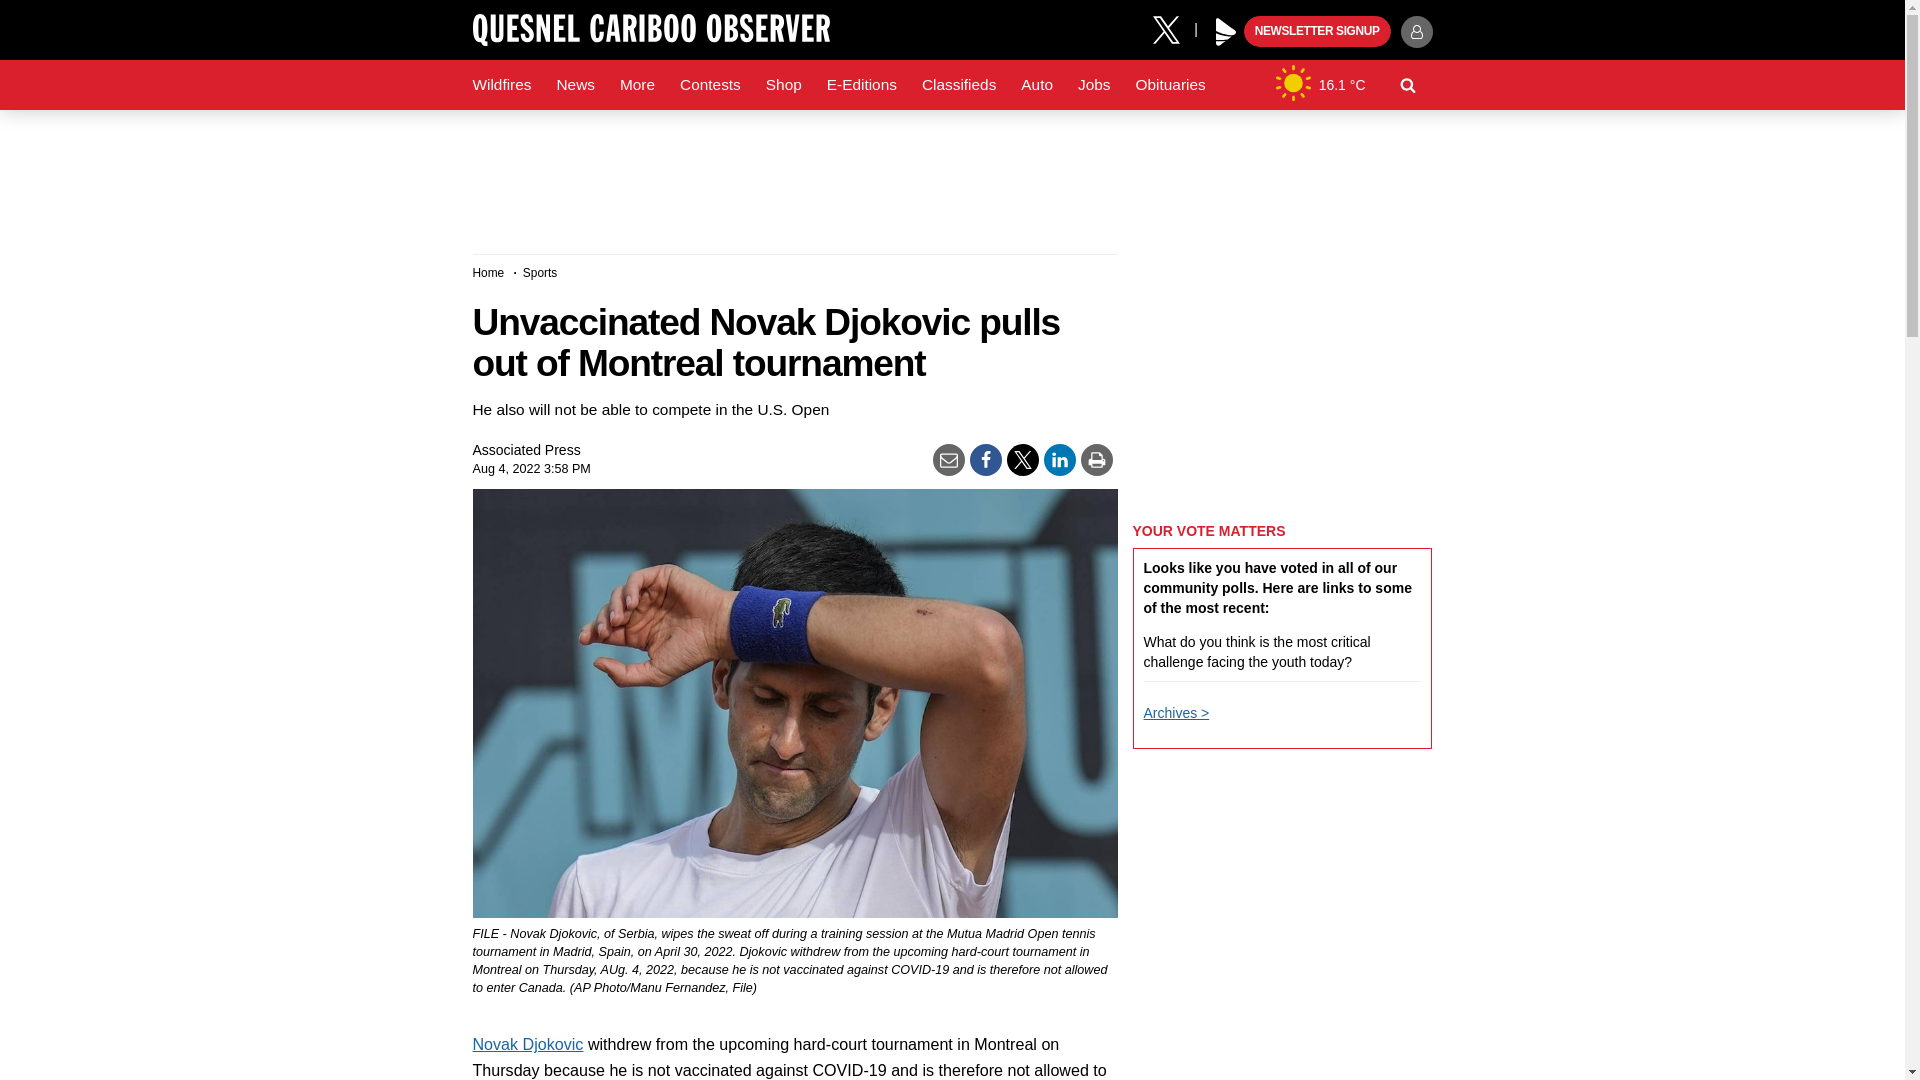  What do you see at coordinates (1317, 32) in the screenshot?
I see `NEWSLETTER SIGNUP` at bounding box center [1317, 32].